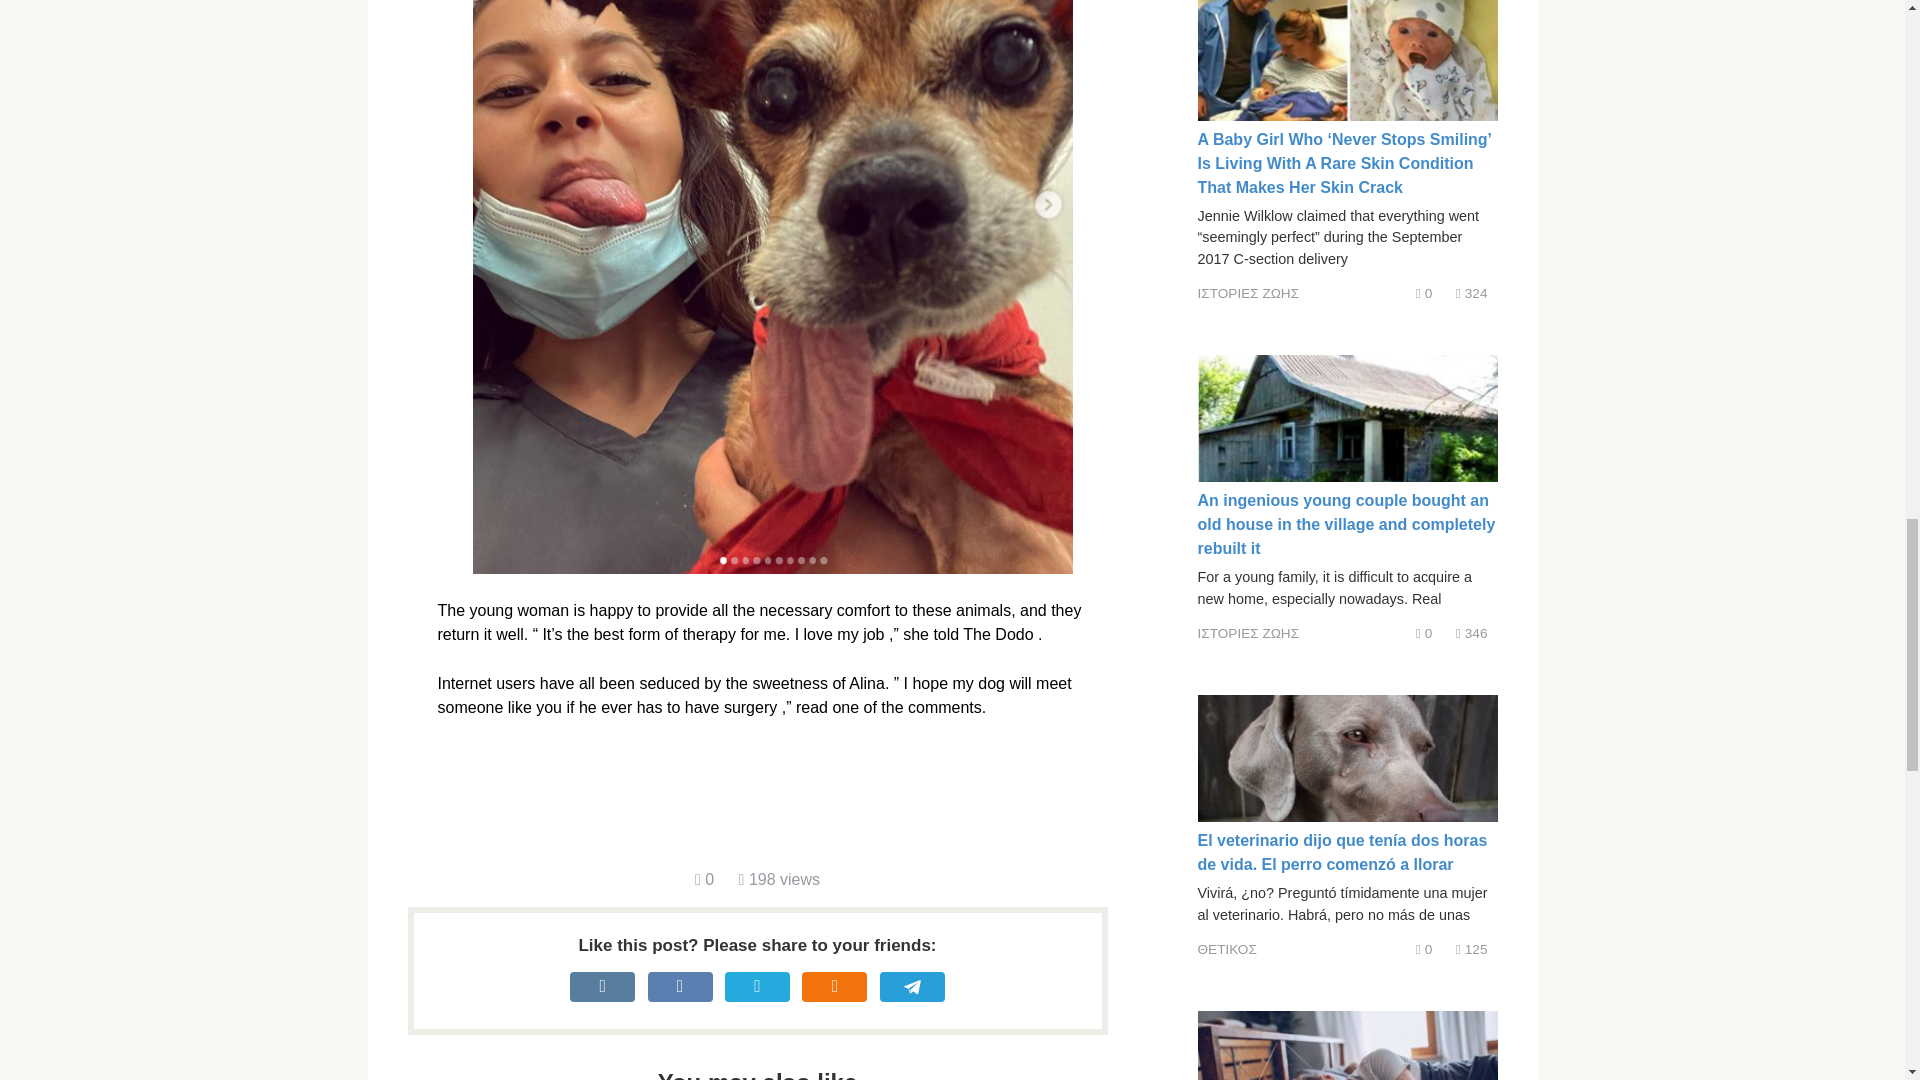 The width and height of the screenshot is (1920, 1080). I want to click on The Dodo, so click(998, 634).